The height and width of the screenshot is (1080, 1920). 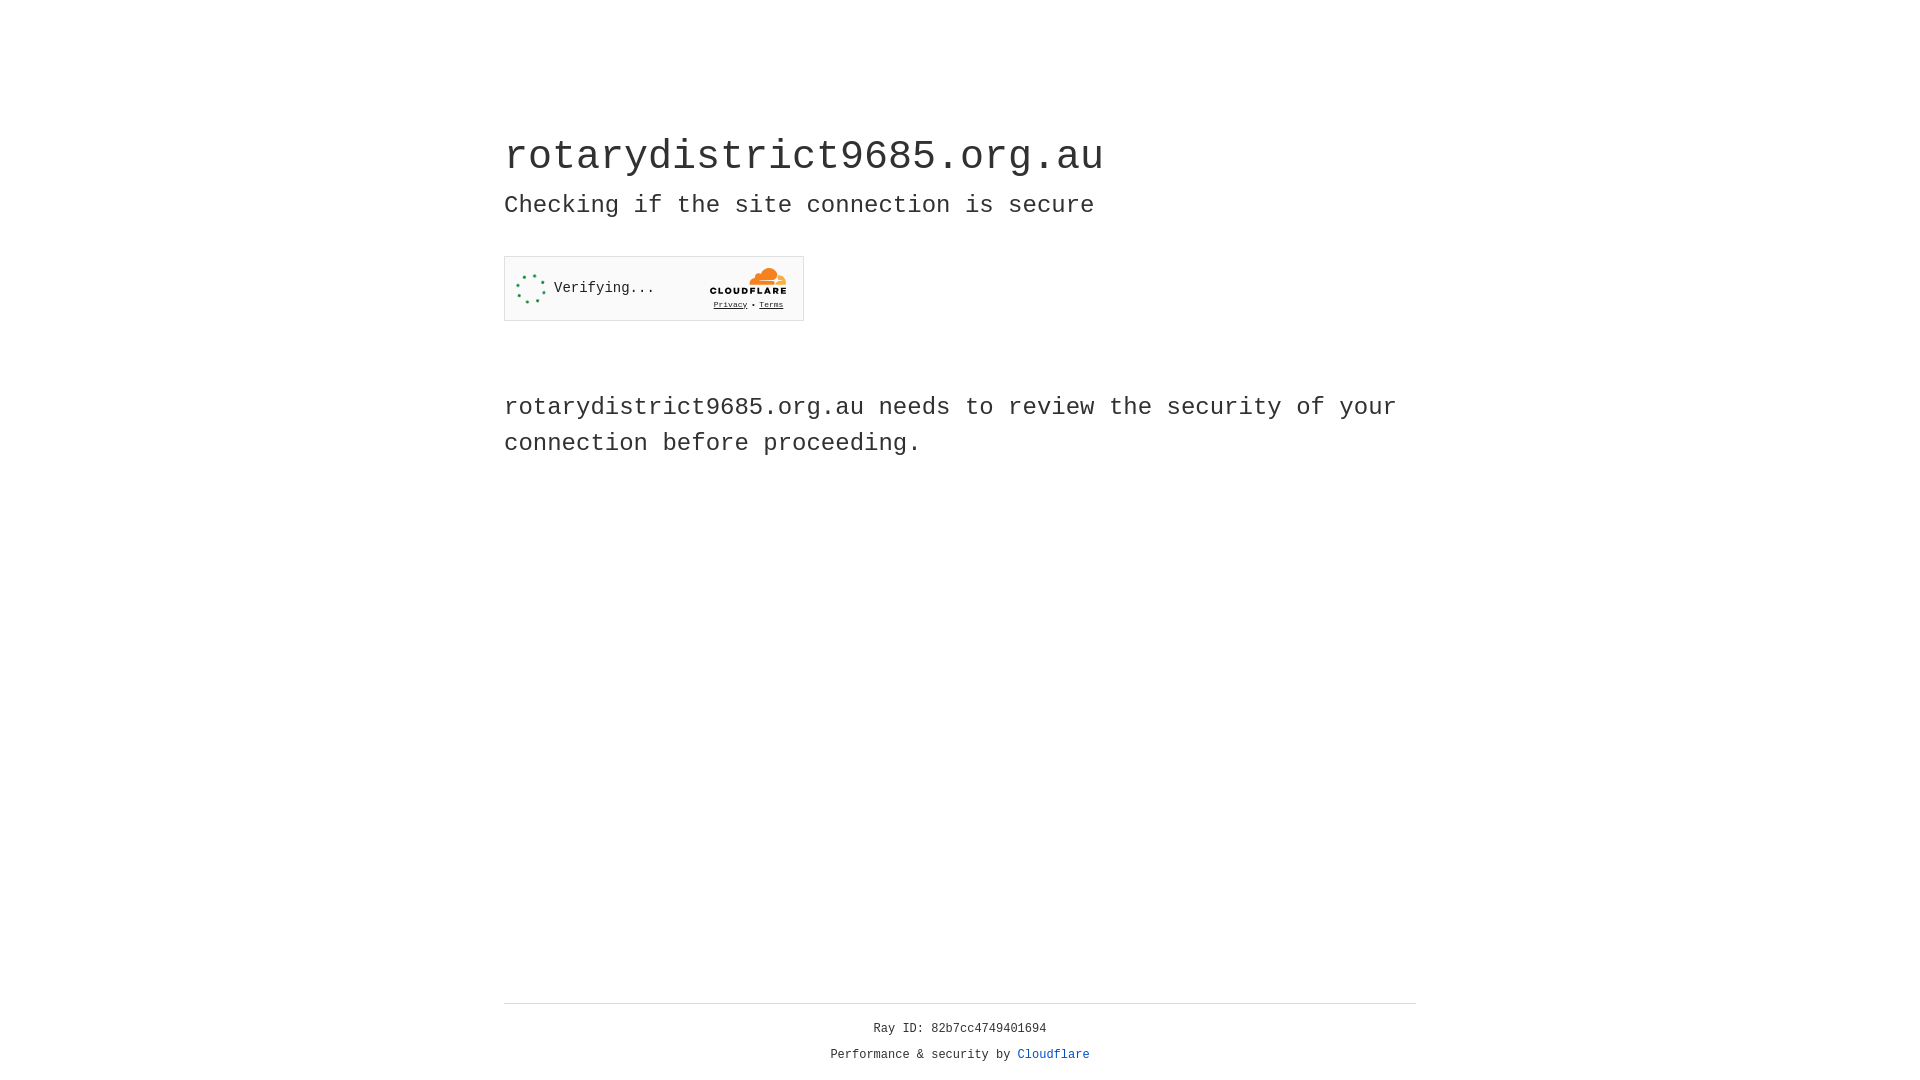 I want to click on Cloudflare, so click(x=1054, y=1055).